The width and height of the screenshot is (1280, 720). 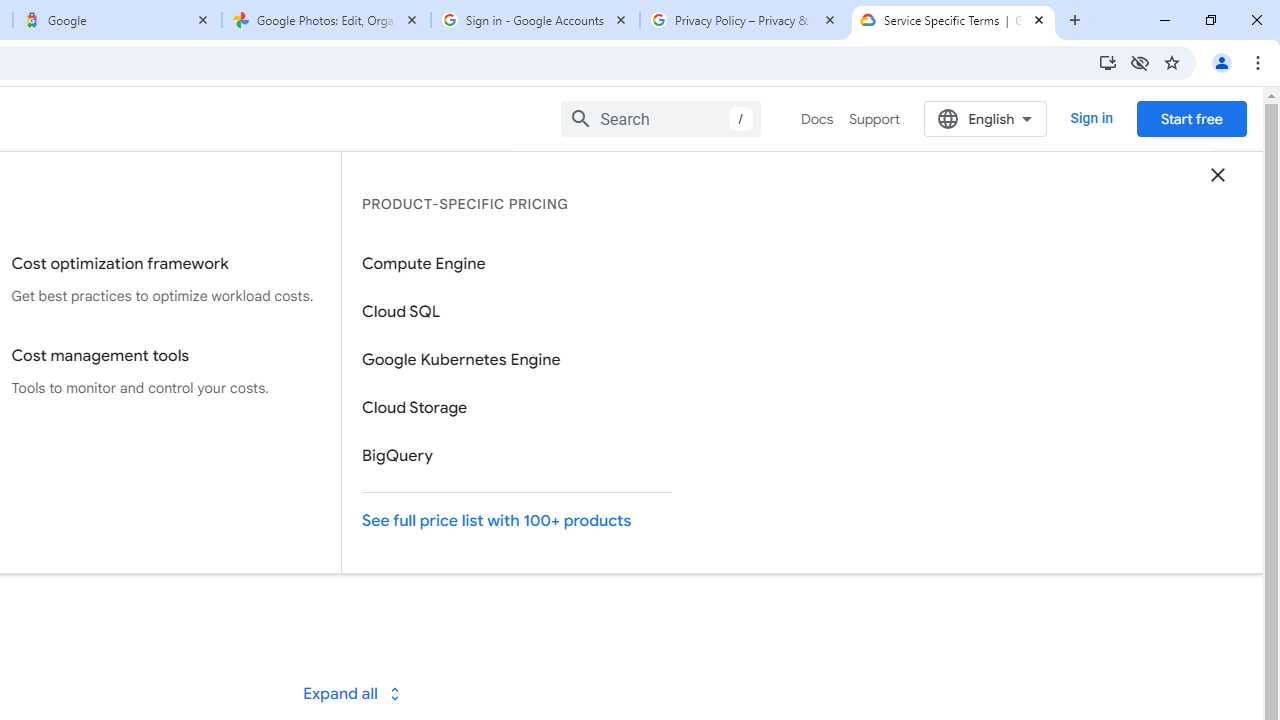 What do you see at coordinates (351, 692) in the screenshot?
I see `Toggle all` at bounding box center [351, 692].